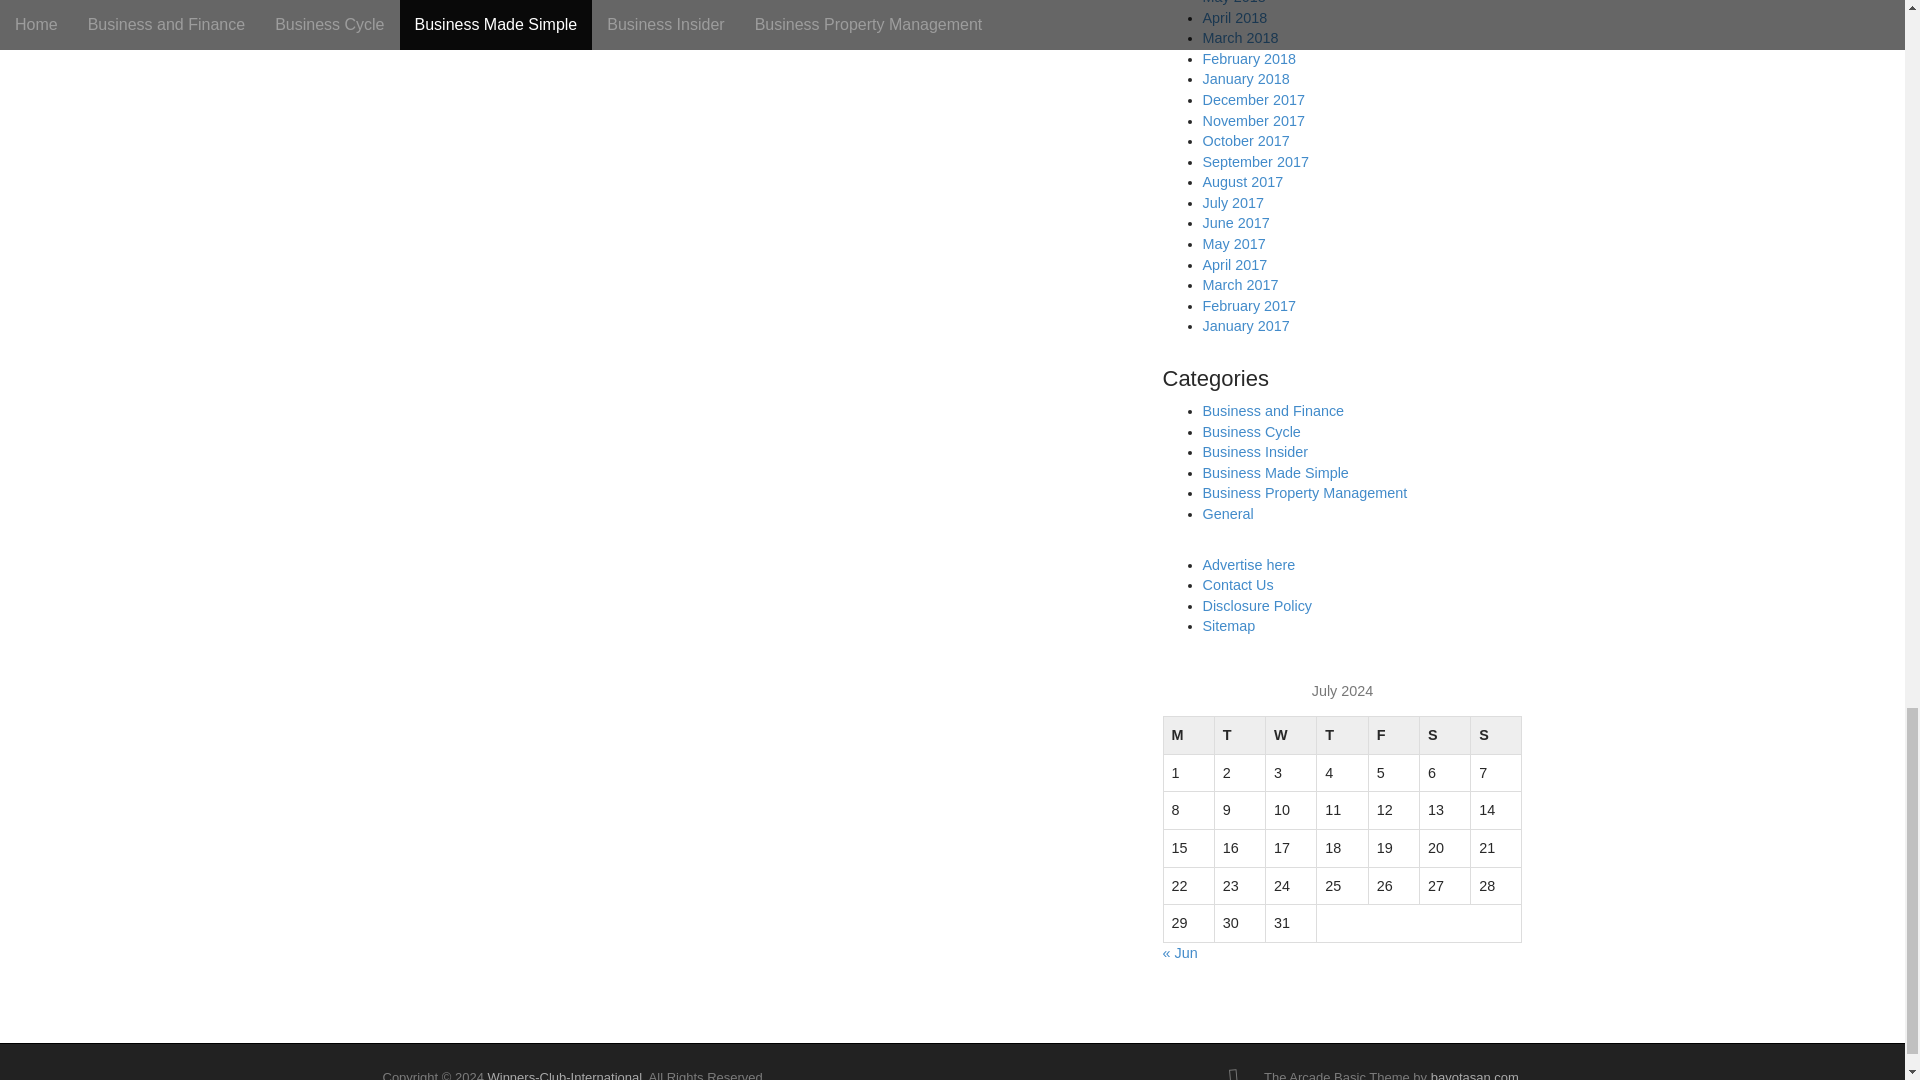  I want to click on Friday, so click(1392, 736).